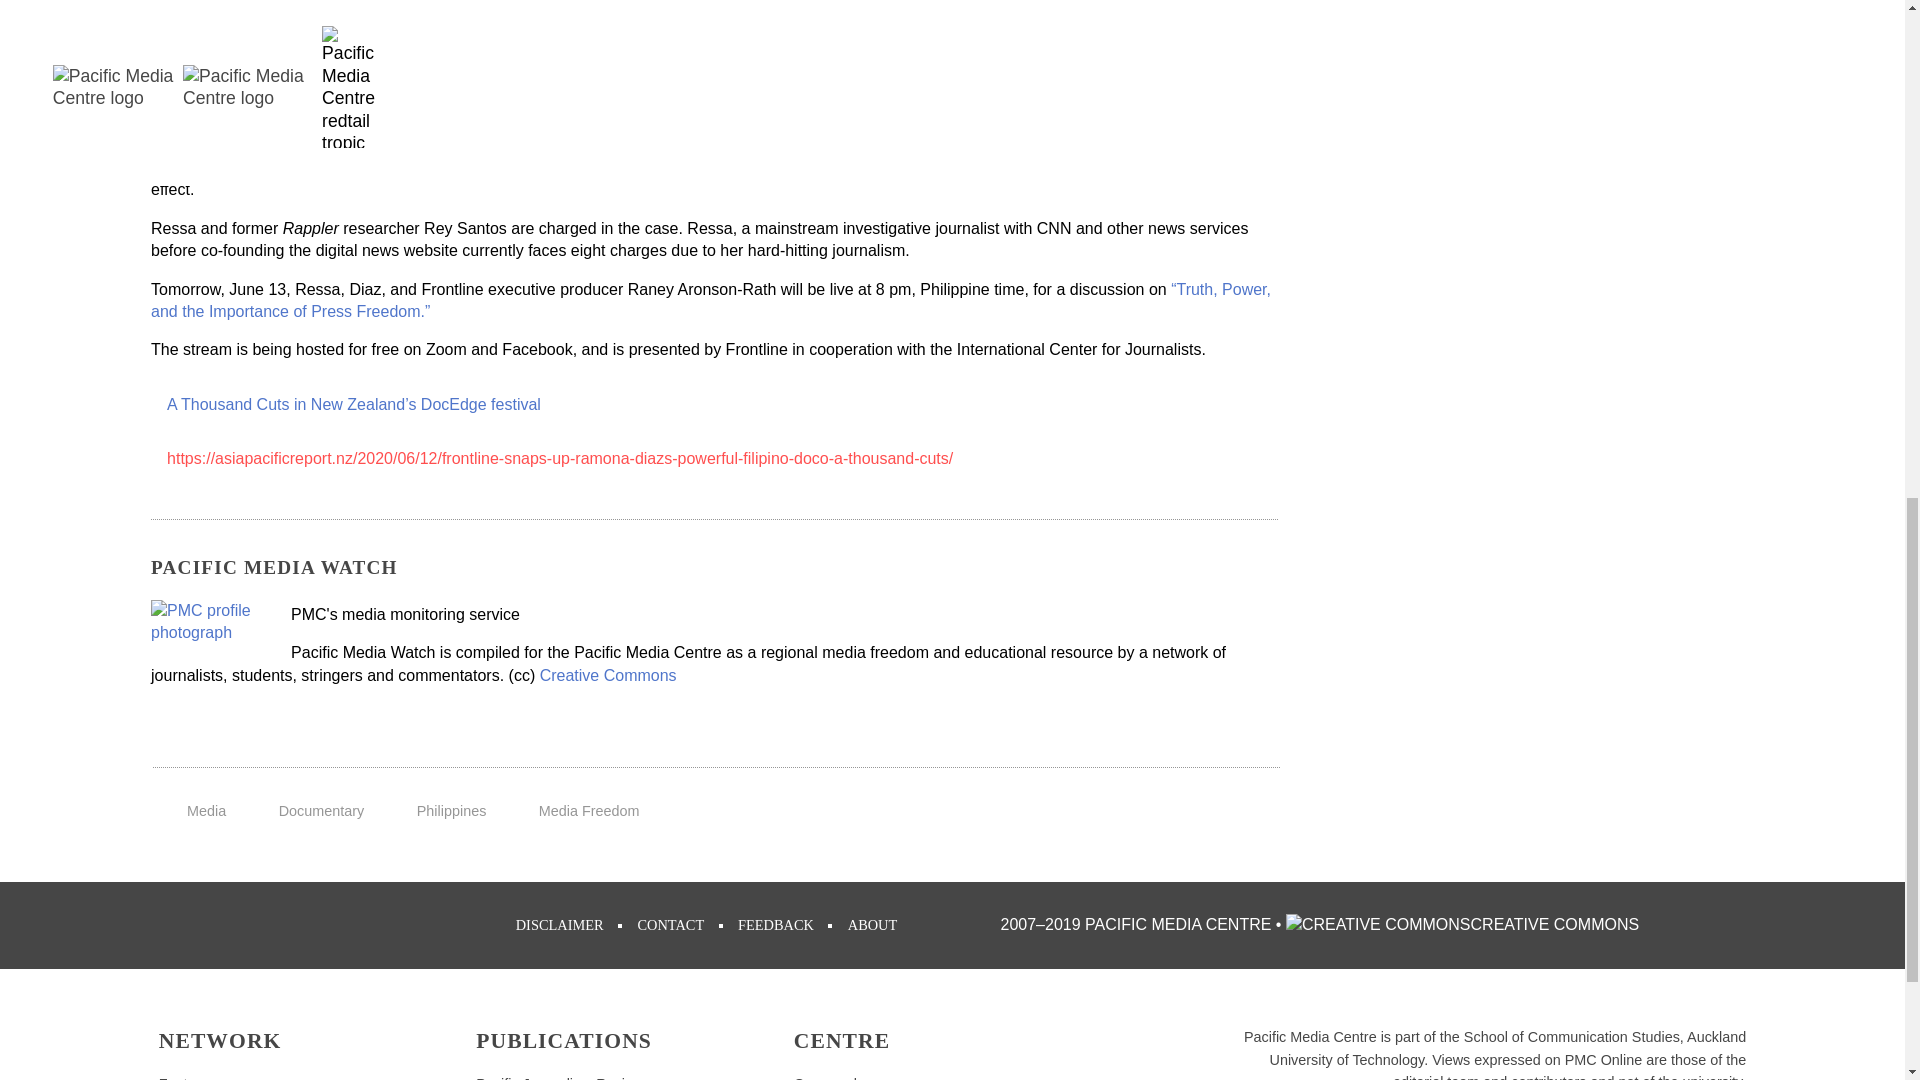  I want to click on Media Freedom, so click(589, 810).